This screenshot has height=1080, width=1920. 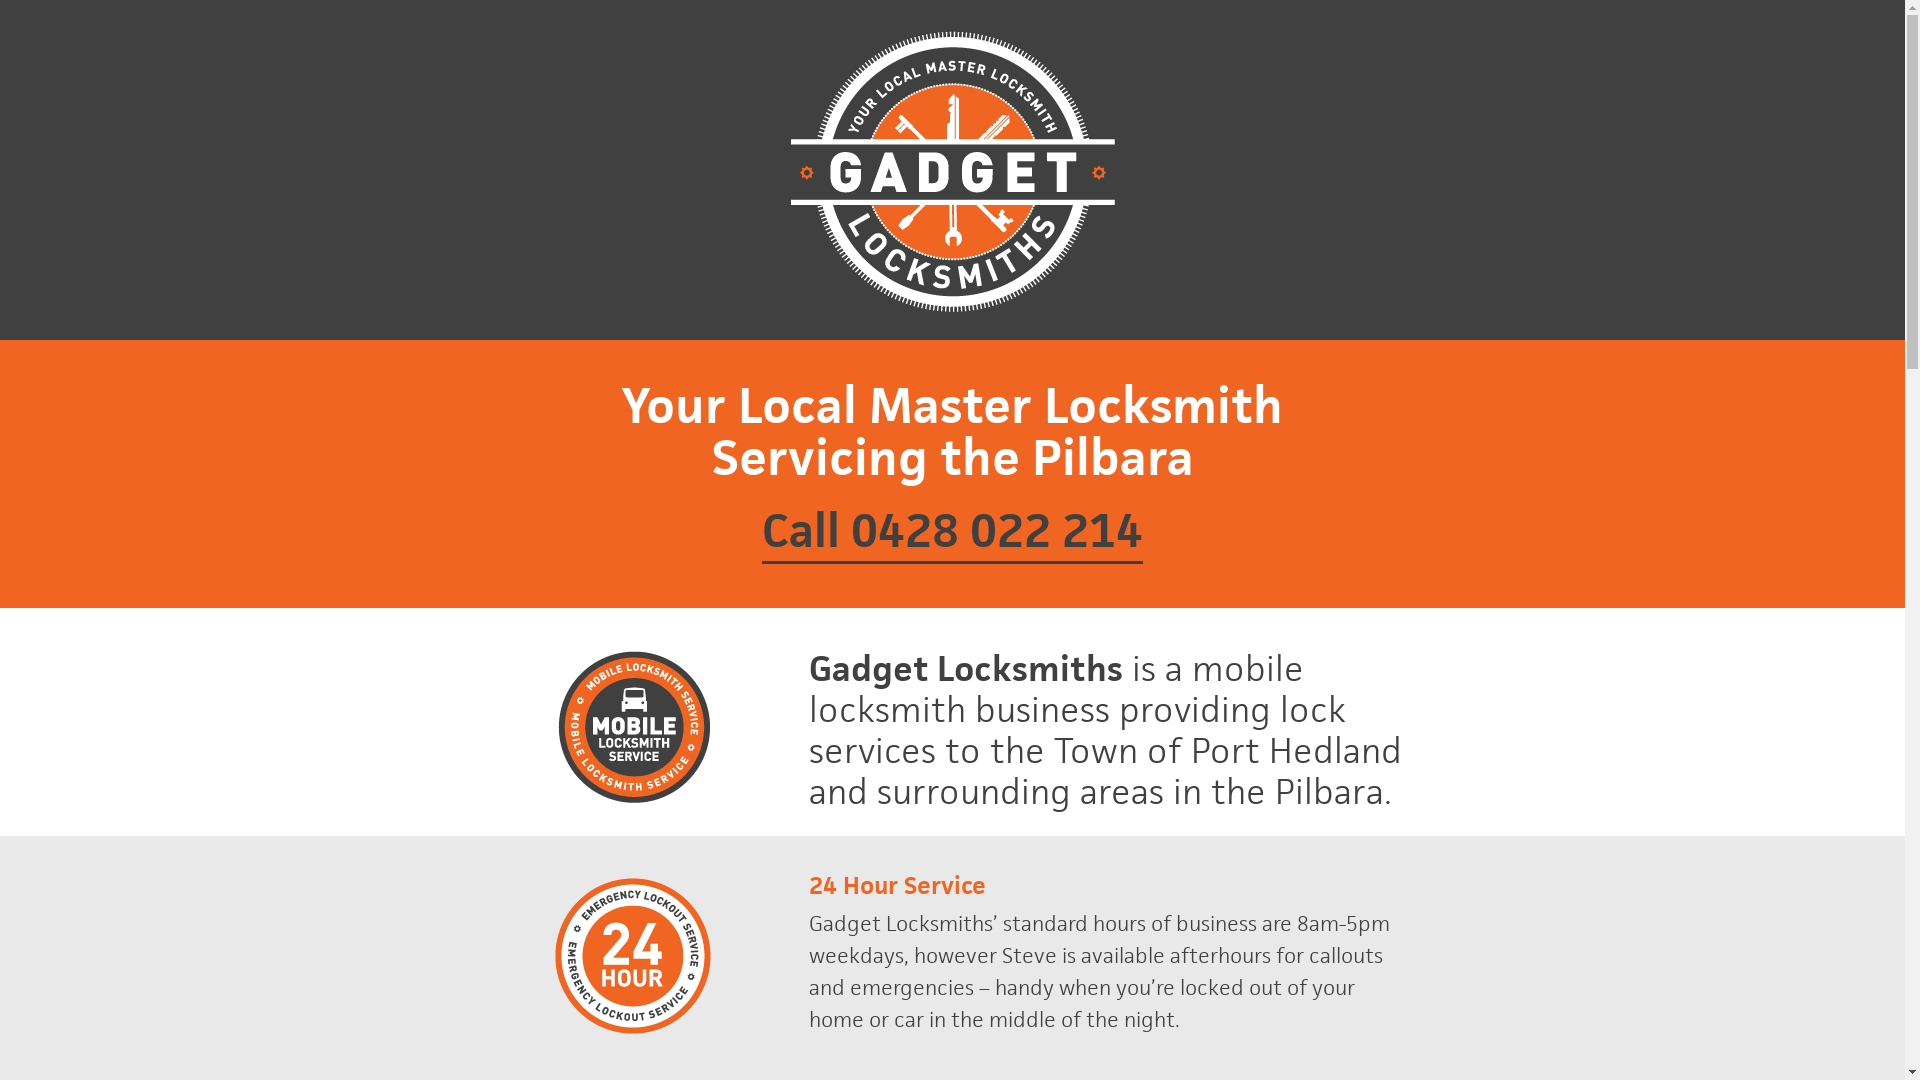 I want to click on Call 0428 022 214, so click(x=952, y=532).